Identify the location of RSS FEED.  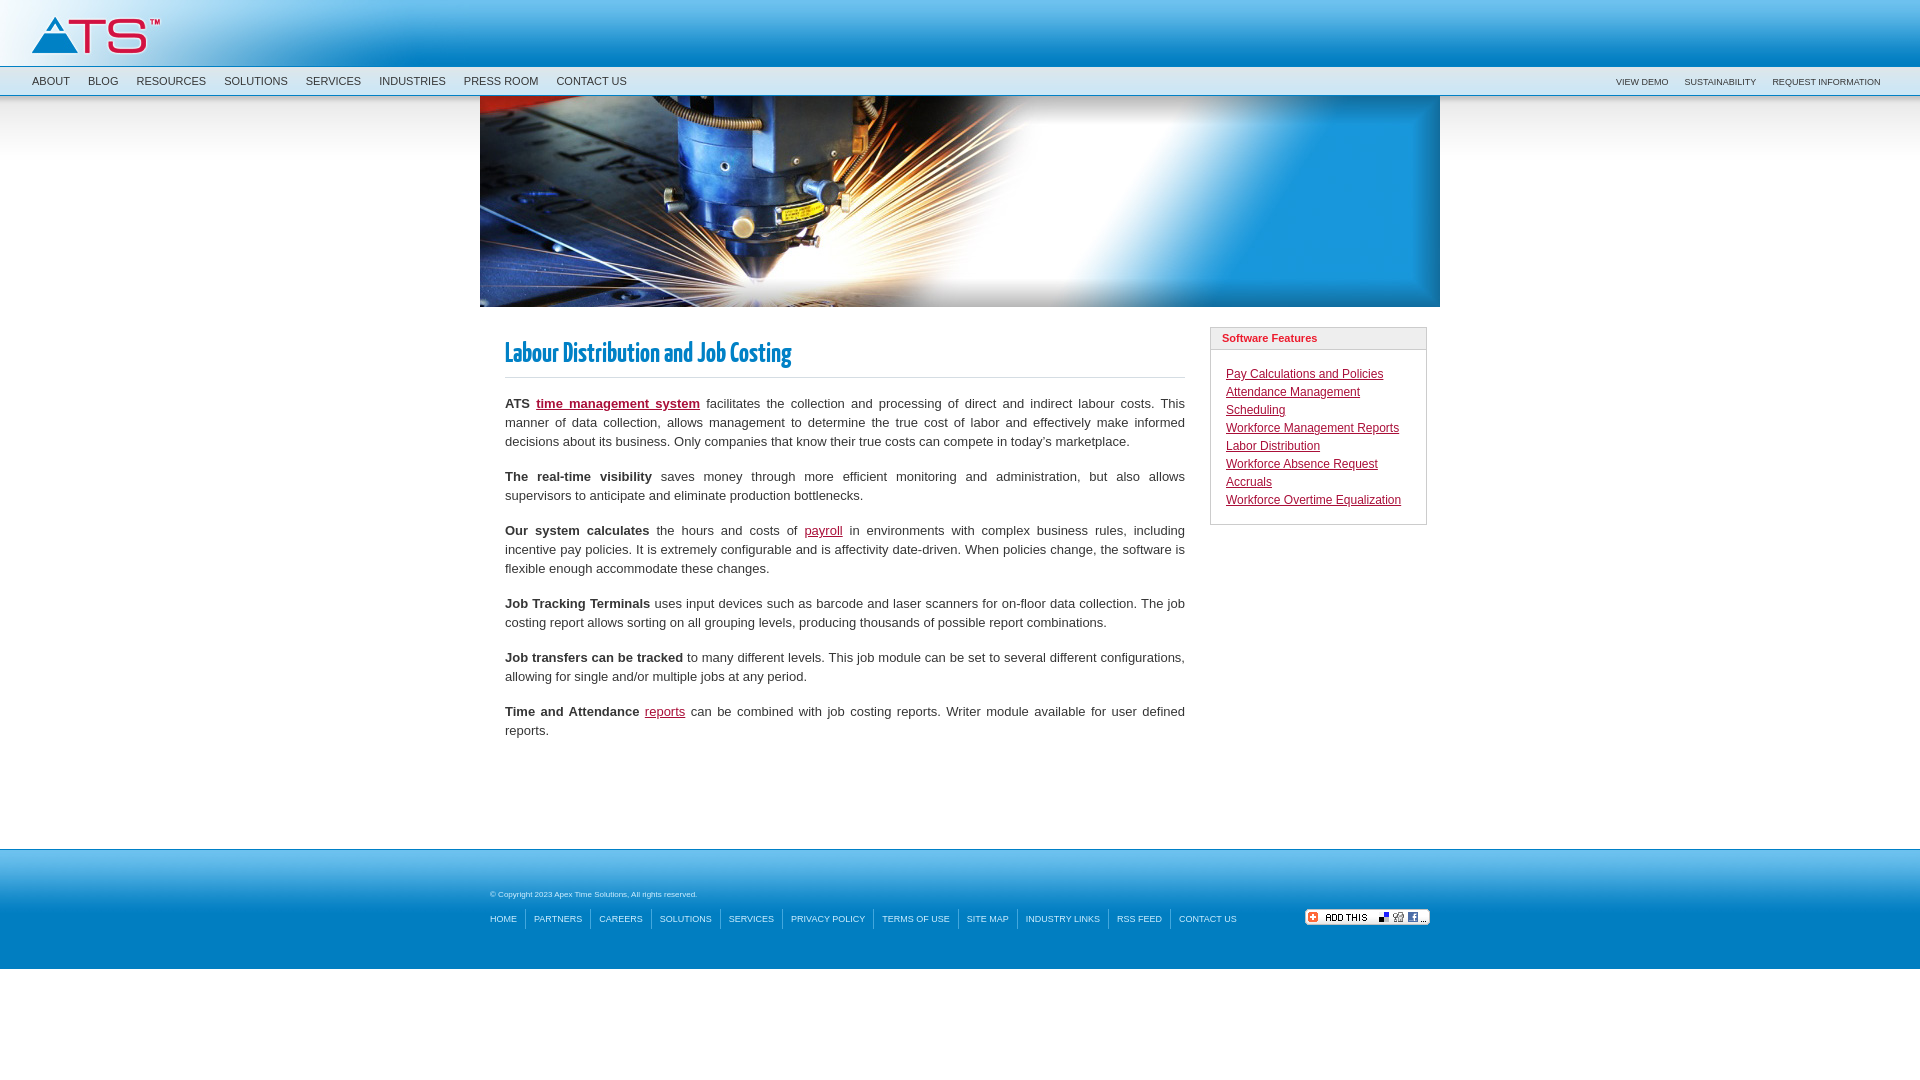
(1140, 919).